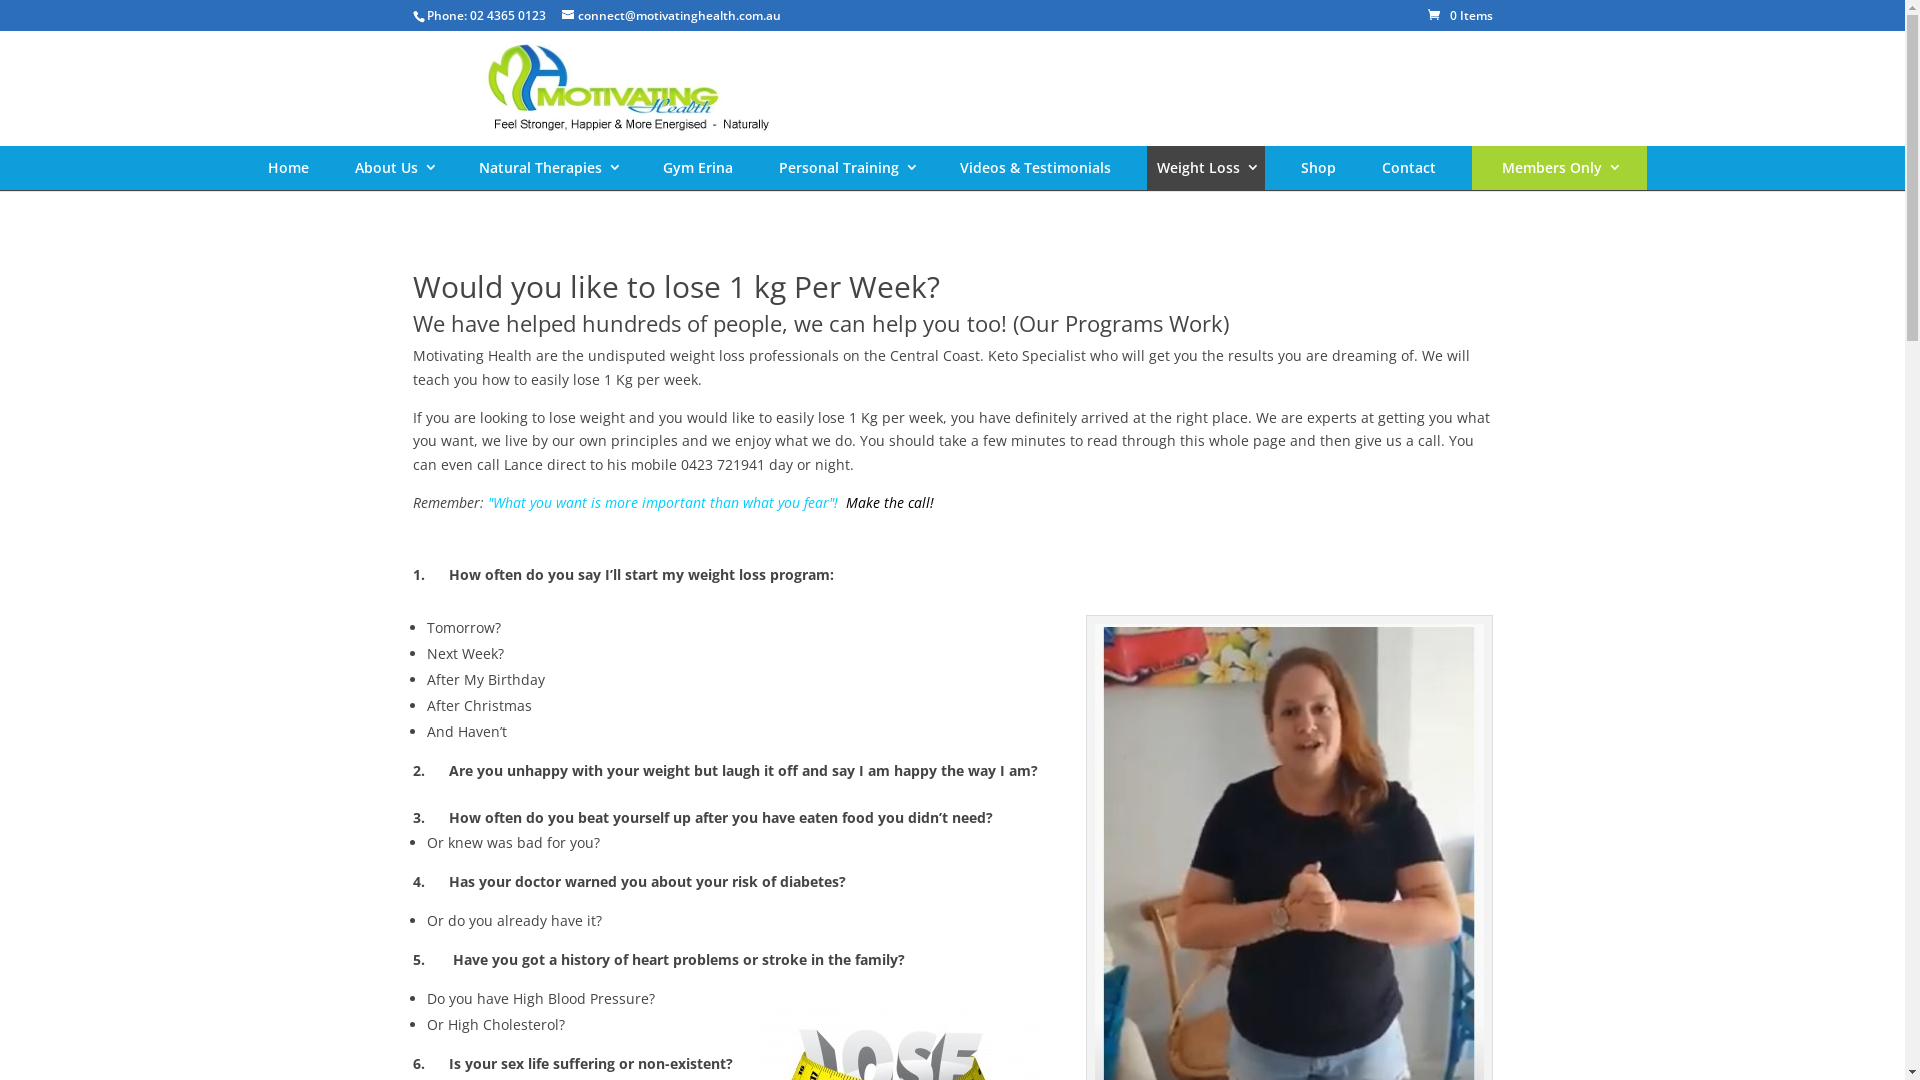 The height and width of the screenshot is (1080, 1920). Describe the element at coordinates (1036, 168) in the screenshot. I see `Videos & Testimonials` at that location.